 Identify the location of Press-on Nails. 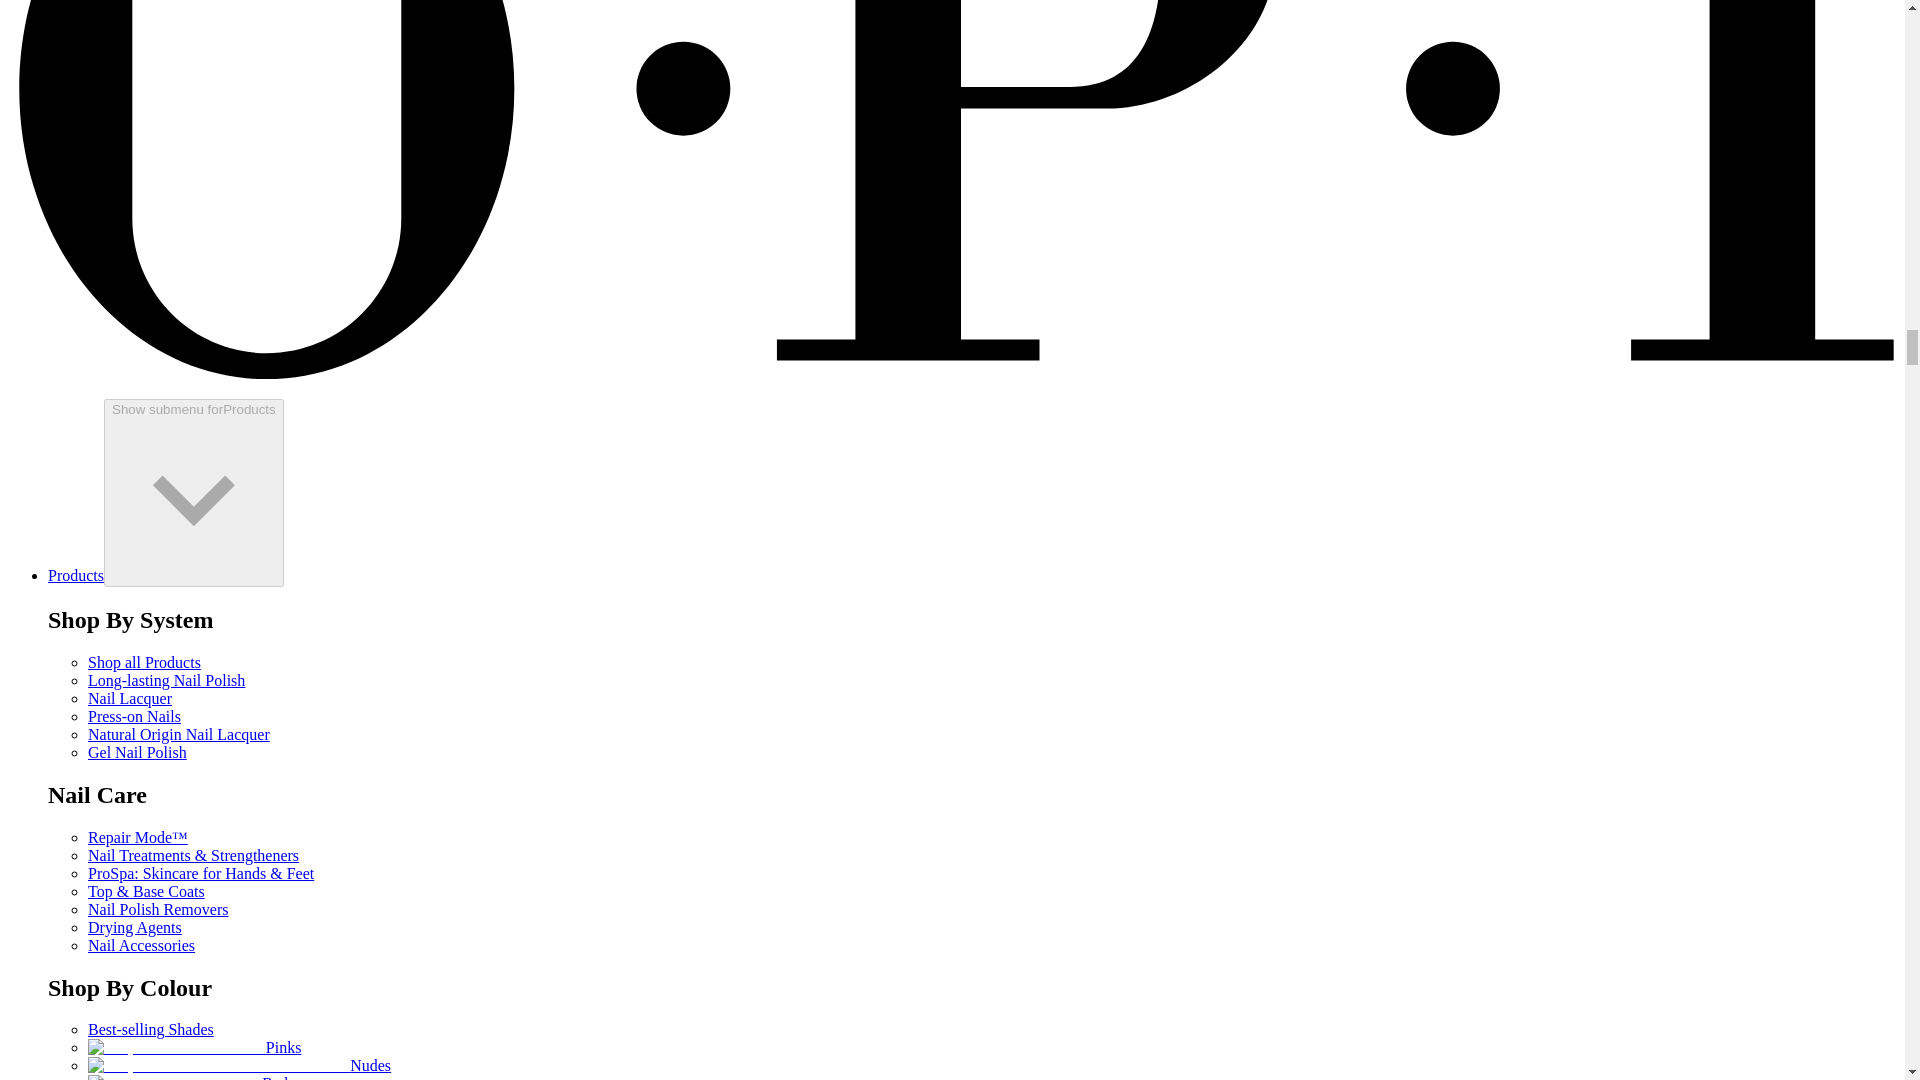
(134, 716).